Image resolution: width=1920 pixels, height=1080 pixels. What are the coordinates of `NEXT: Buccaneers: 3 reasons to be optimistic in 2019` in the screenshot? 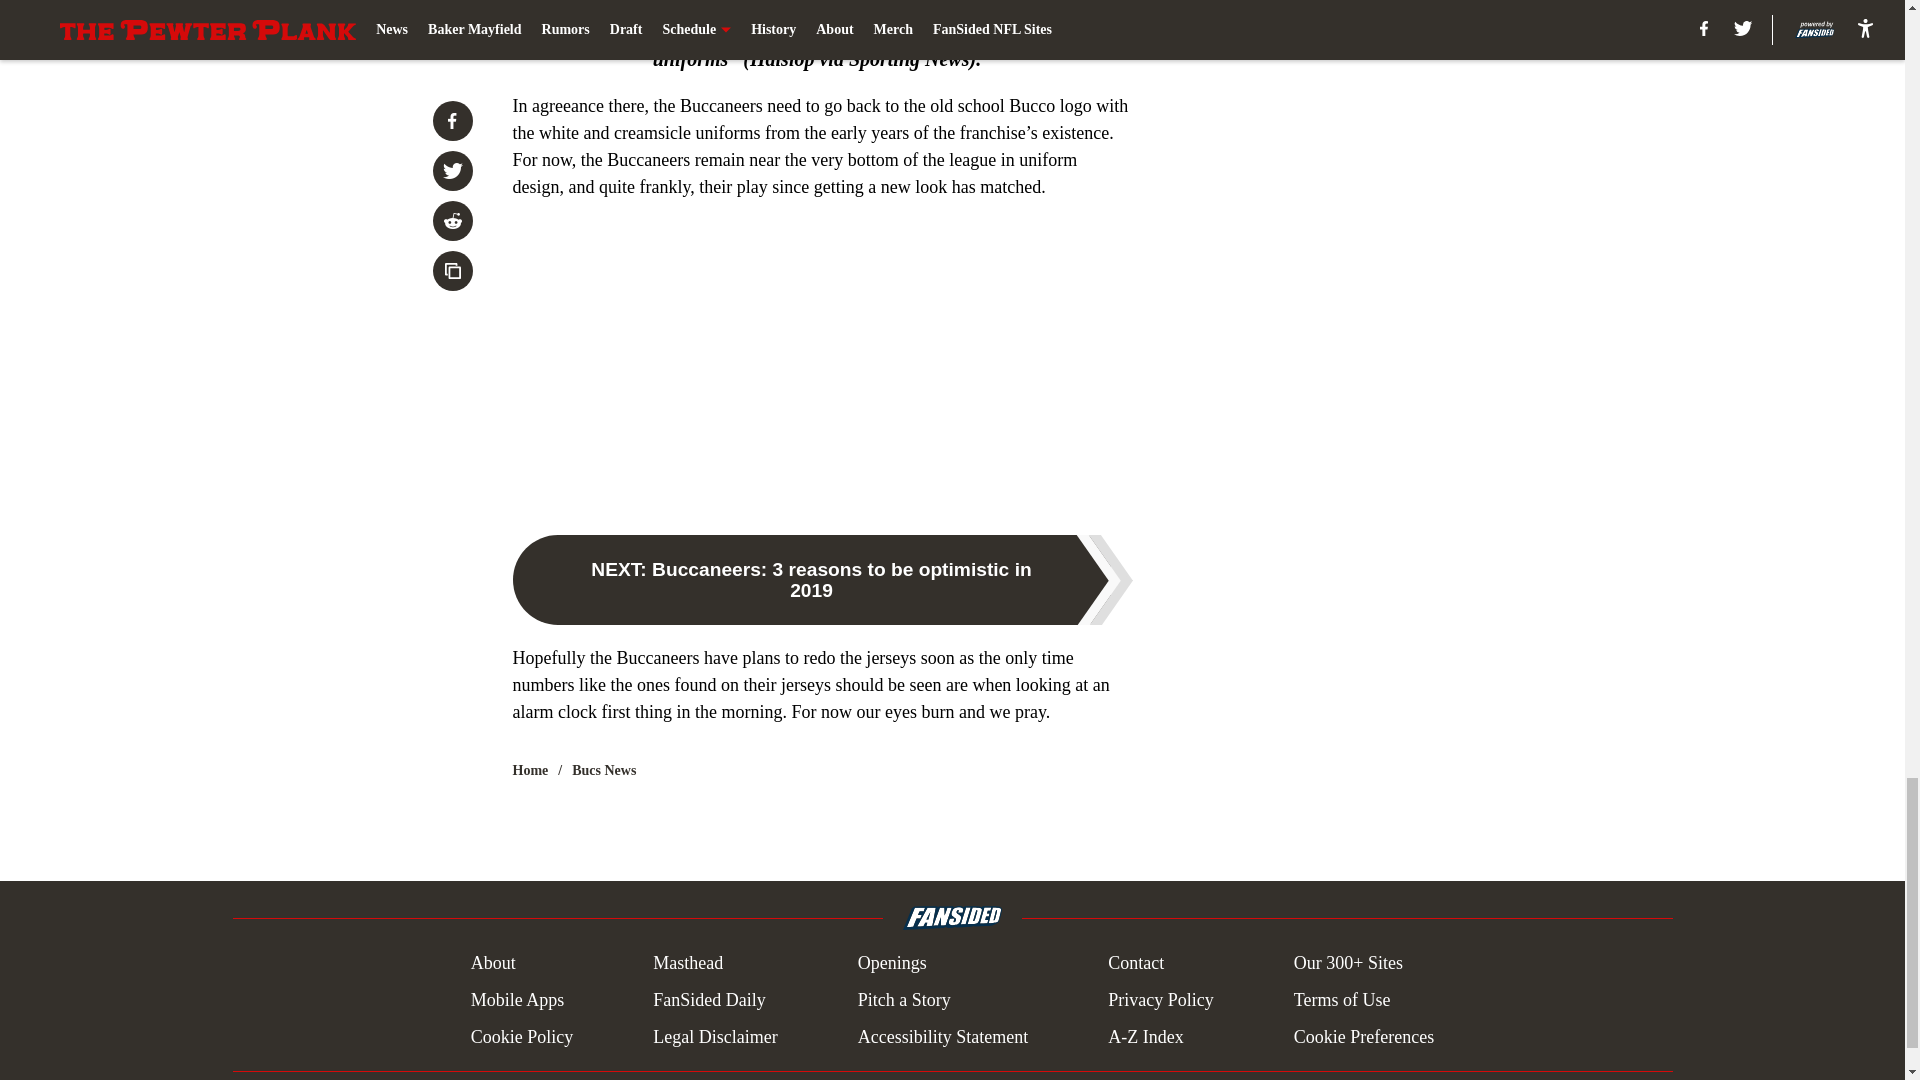 It's located at (822, 580).